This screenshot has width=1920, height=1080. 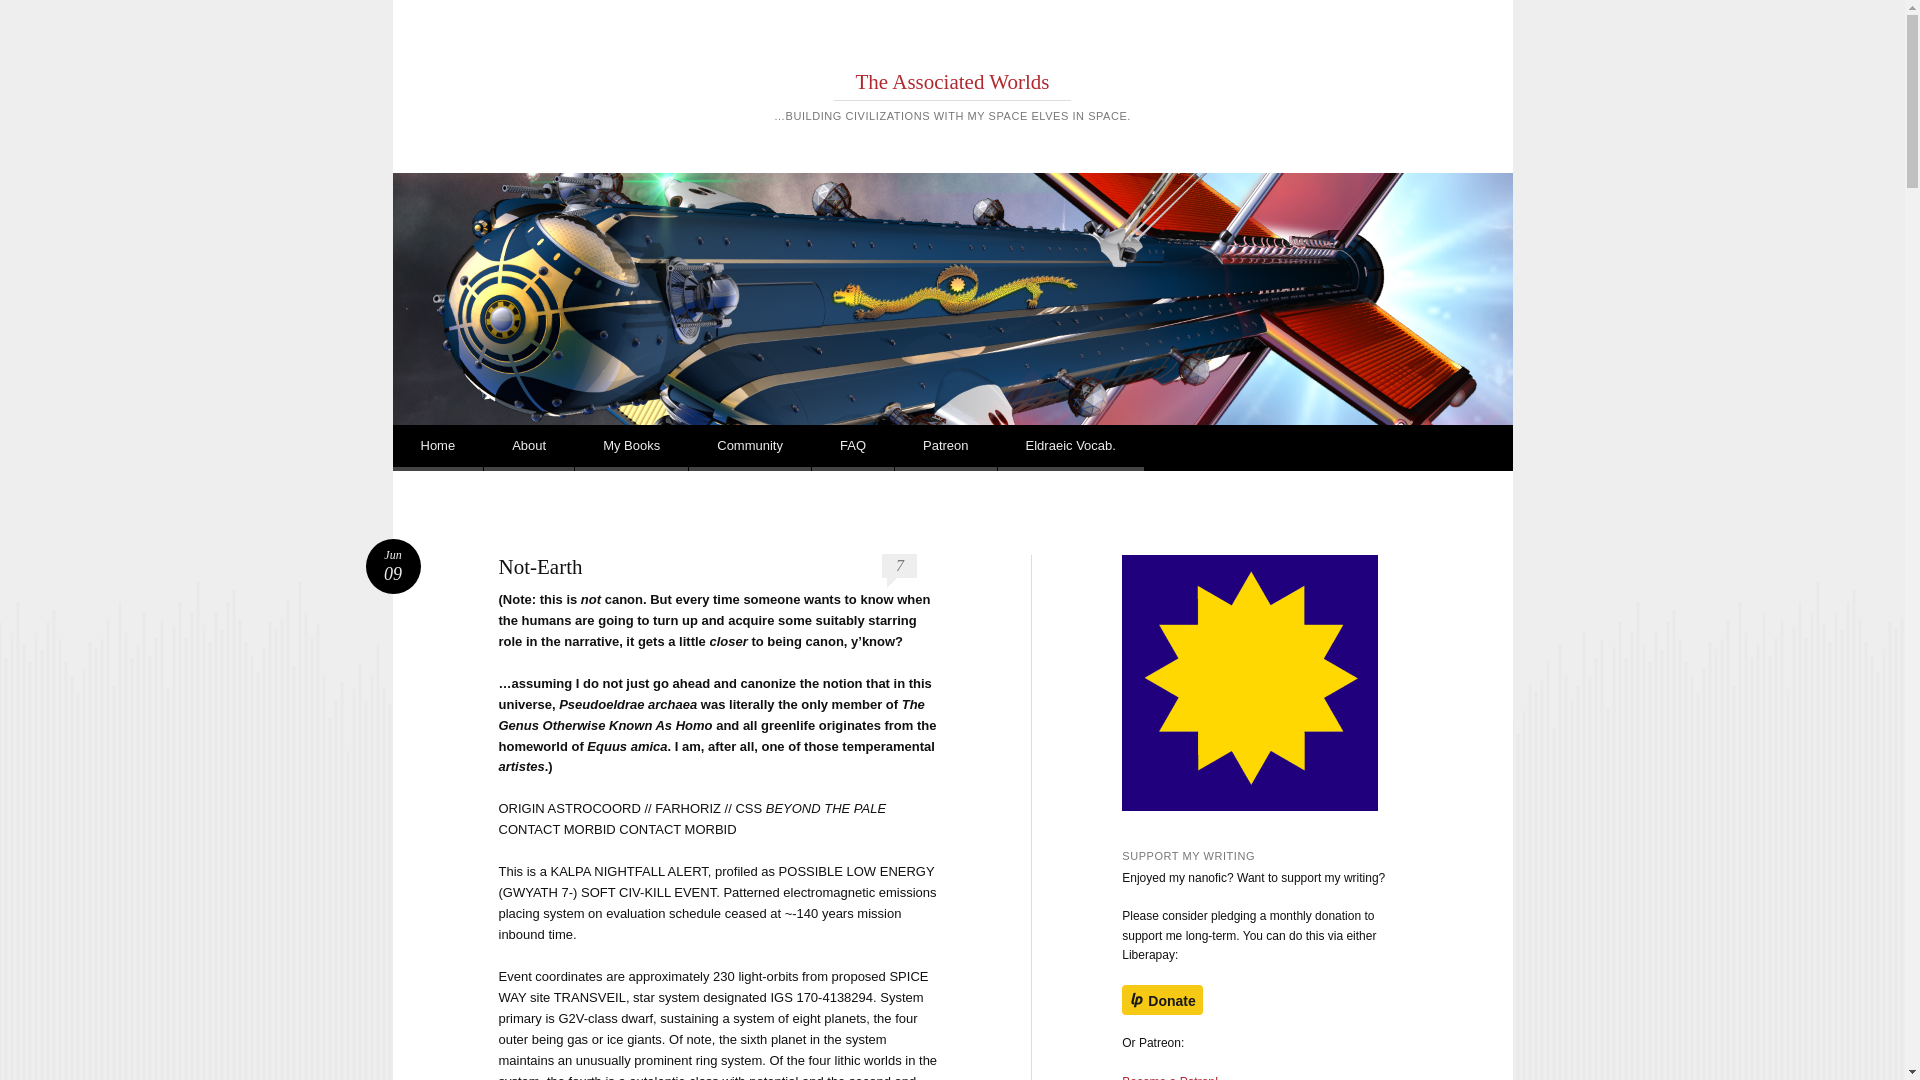 What do you see at coordinates (945, 448) in the screenshot?
I see `Home` at bounding box center [945, 448].